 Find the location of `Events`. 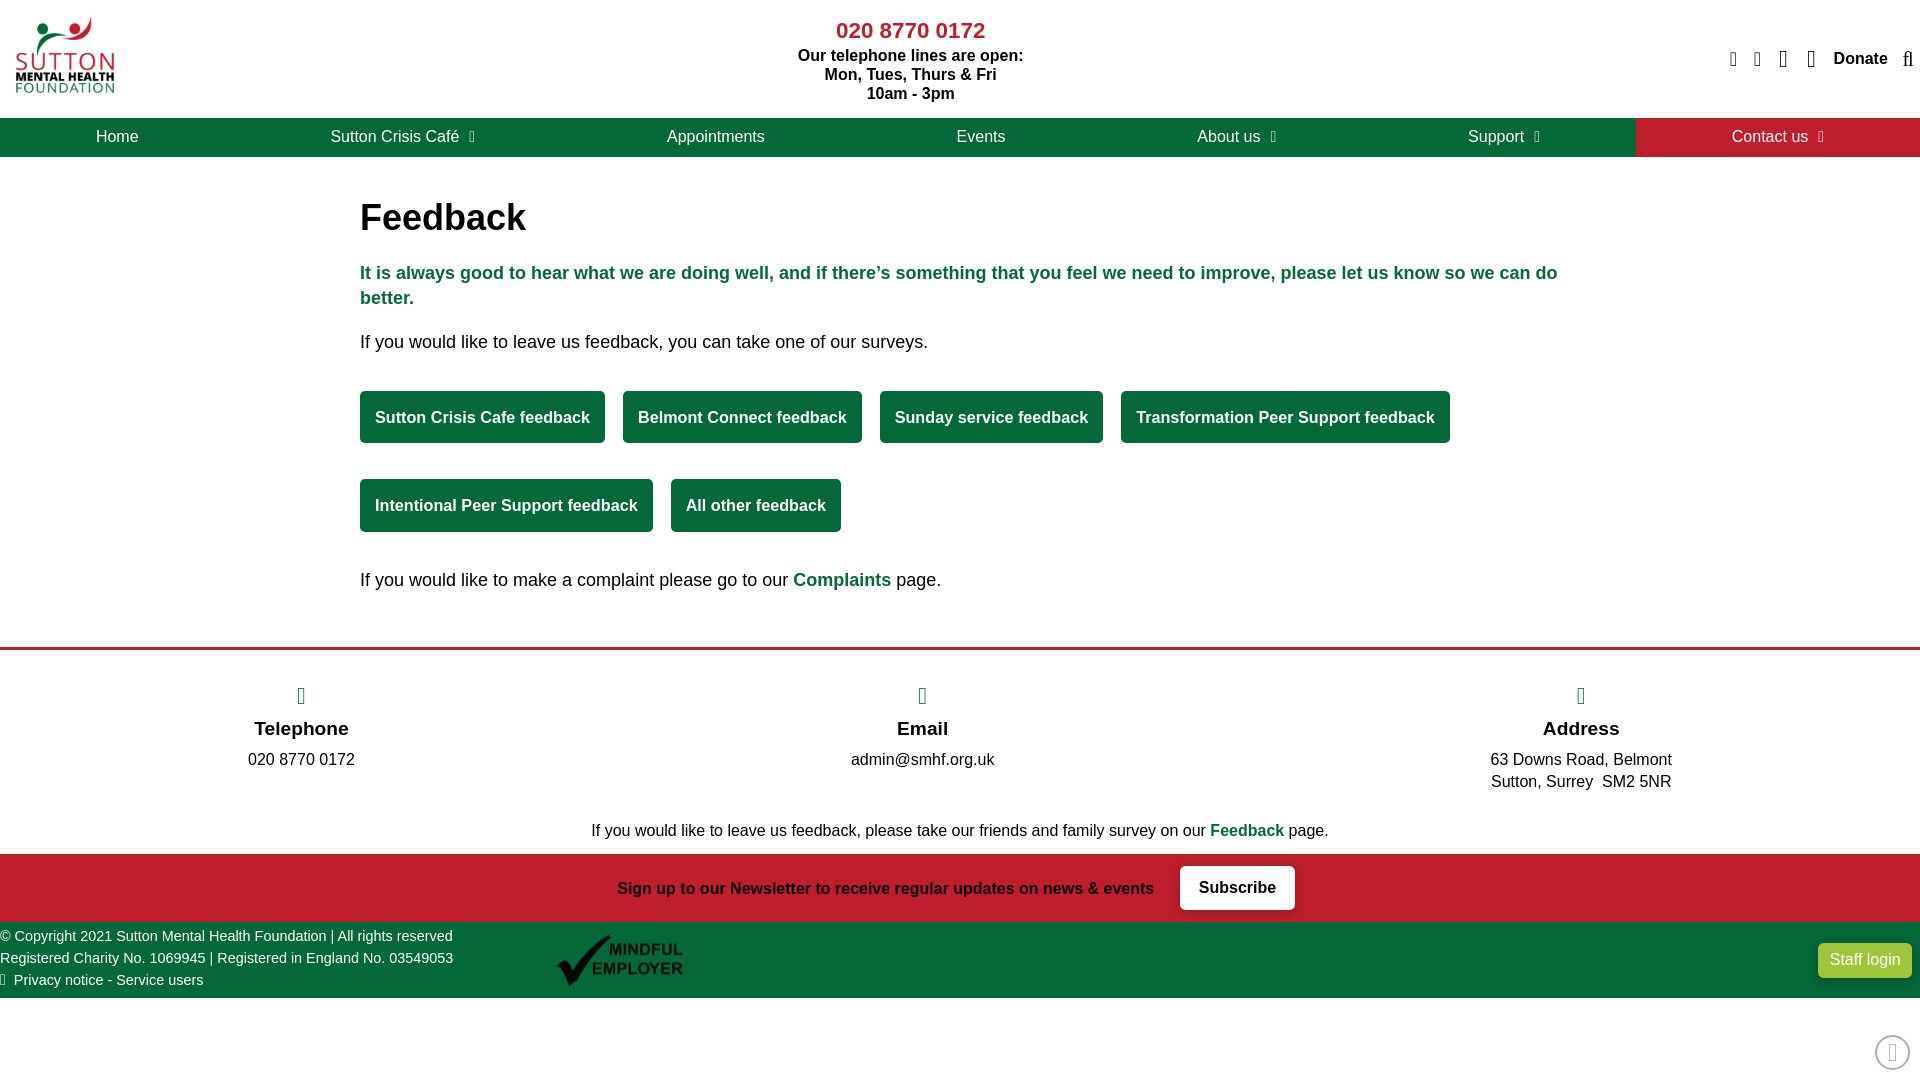

Events is located at coordinates (981, 136).